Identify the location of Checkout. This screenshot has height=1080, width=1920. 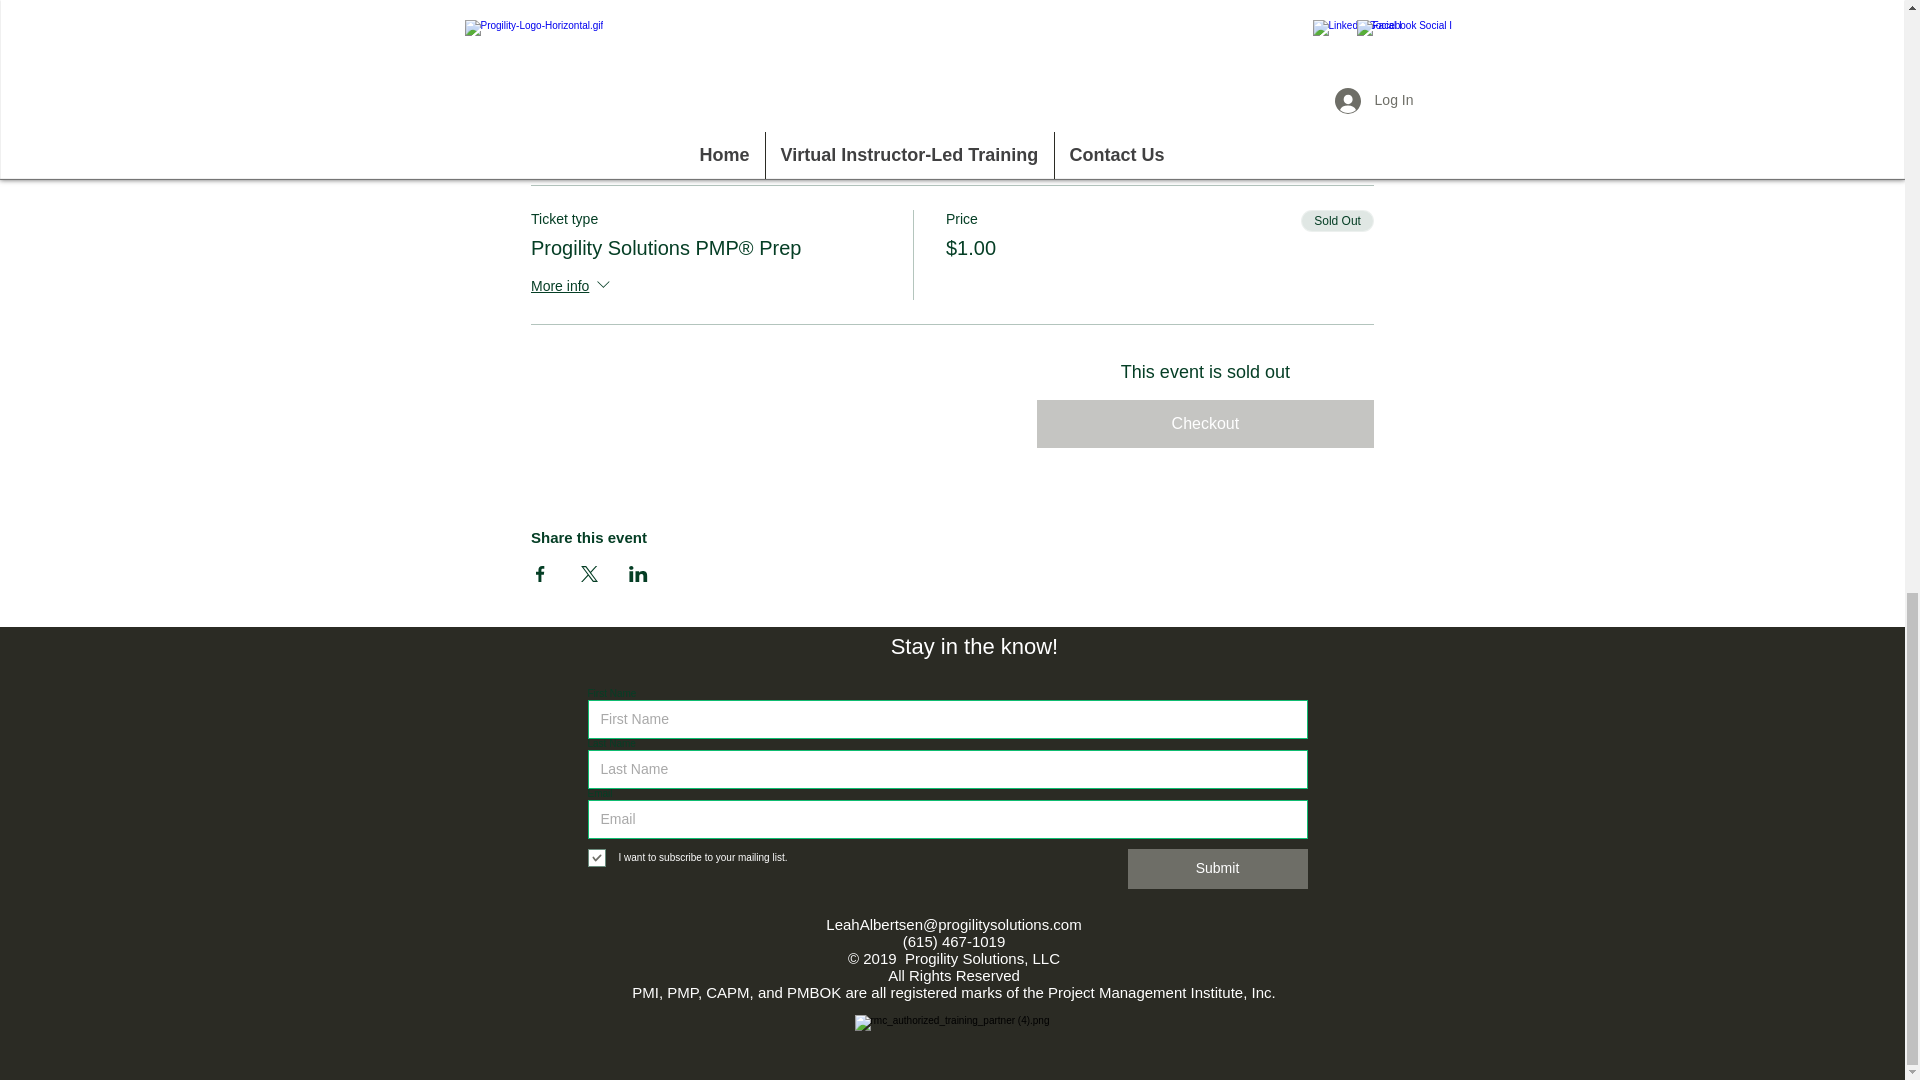
(1205, 424).